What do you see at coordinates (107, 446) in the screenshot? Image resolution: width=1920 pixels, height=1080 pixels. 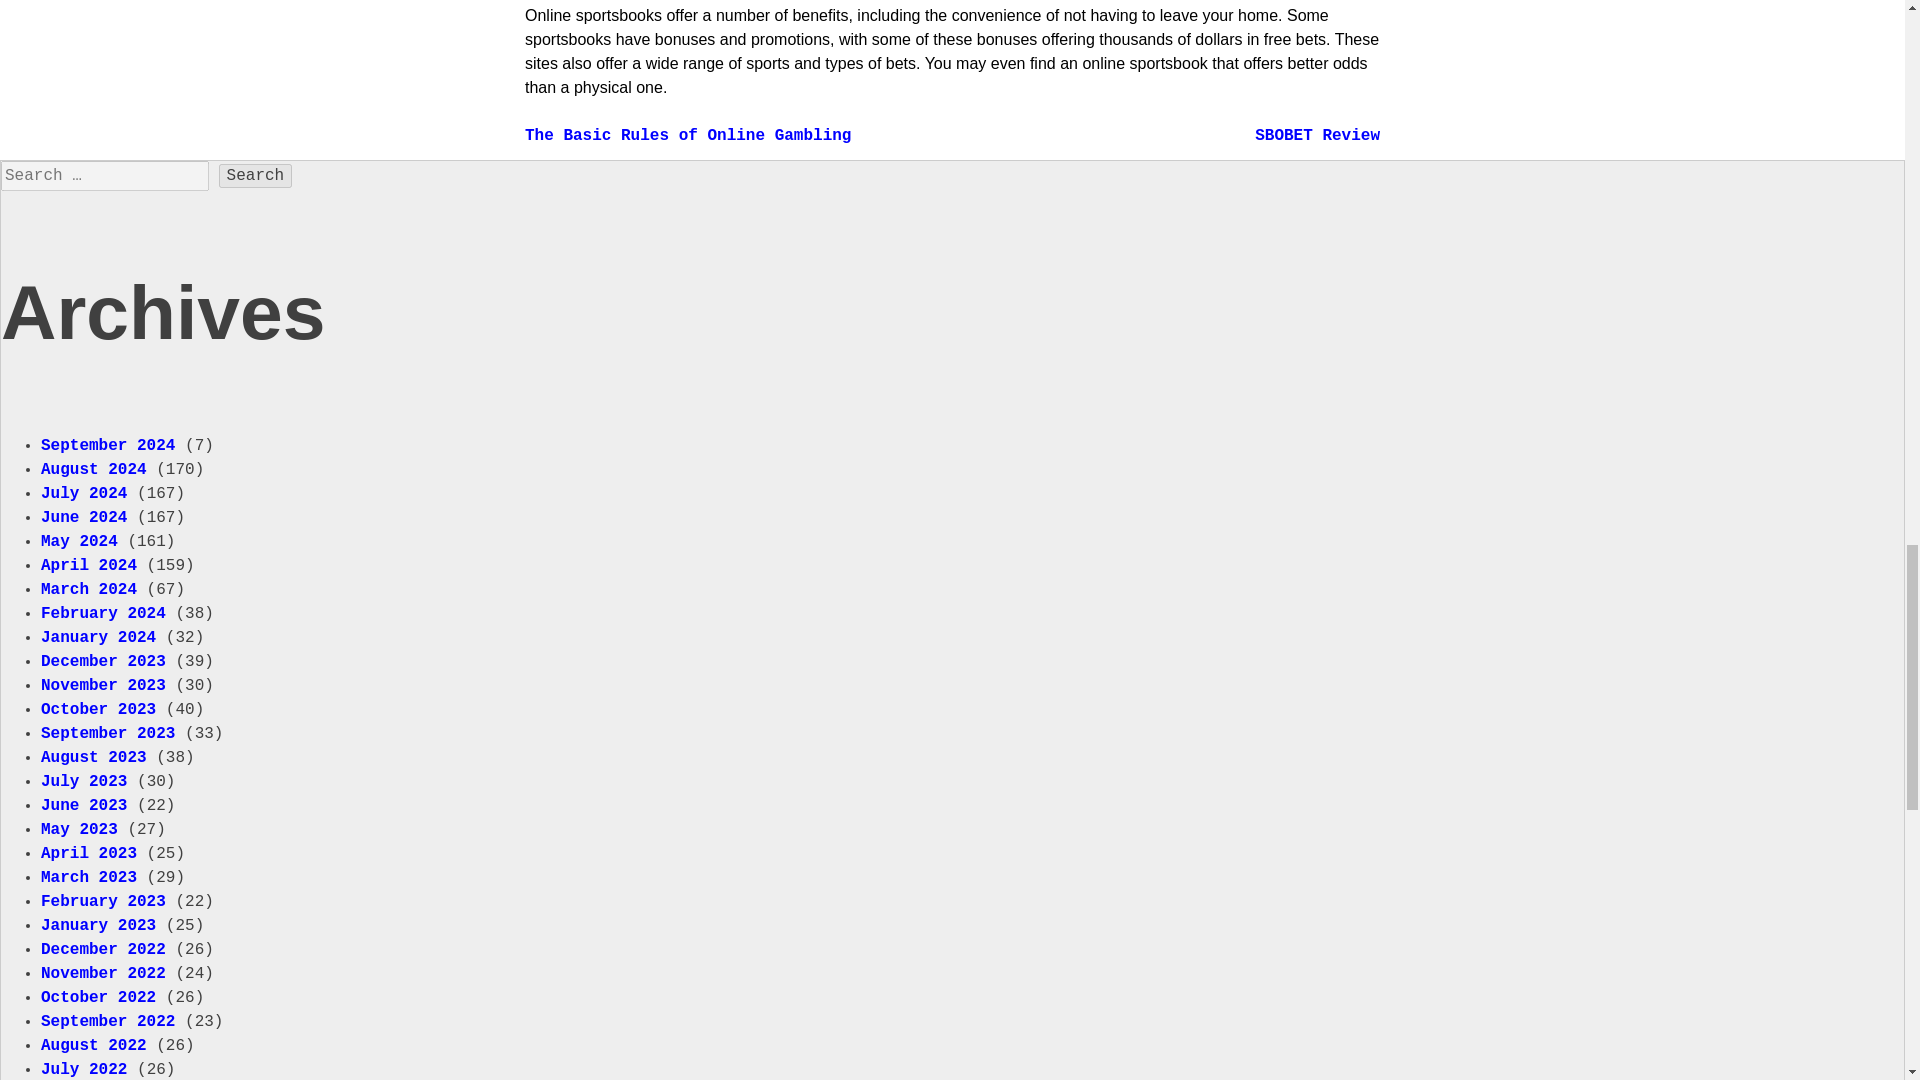 I see `September 2024` at bounding box center [107, 446].